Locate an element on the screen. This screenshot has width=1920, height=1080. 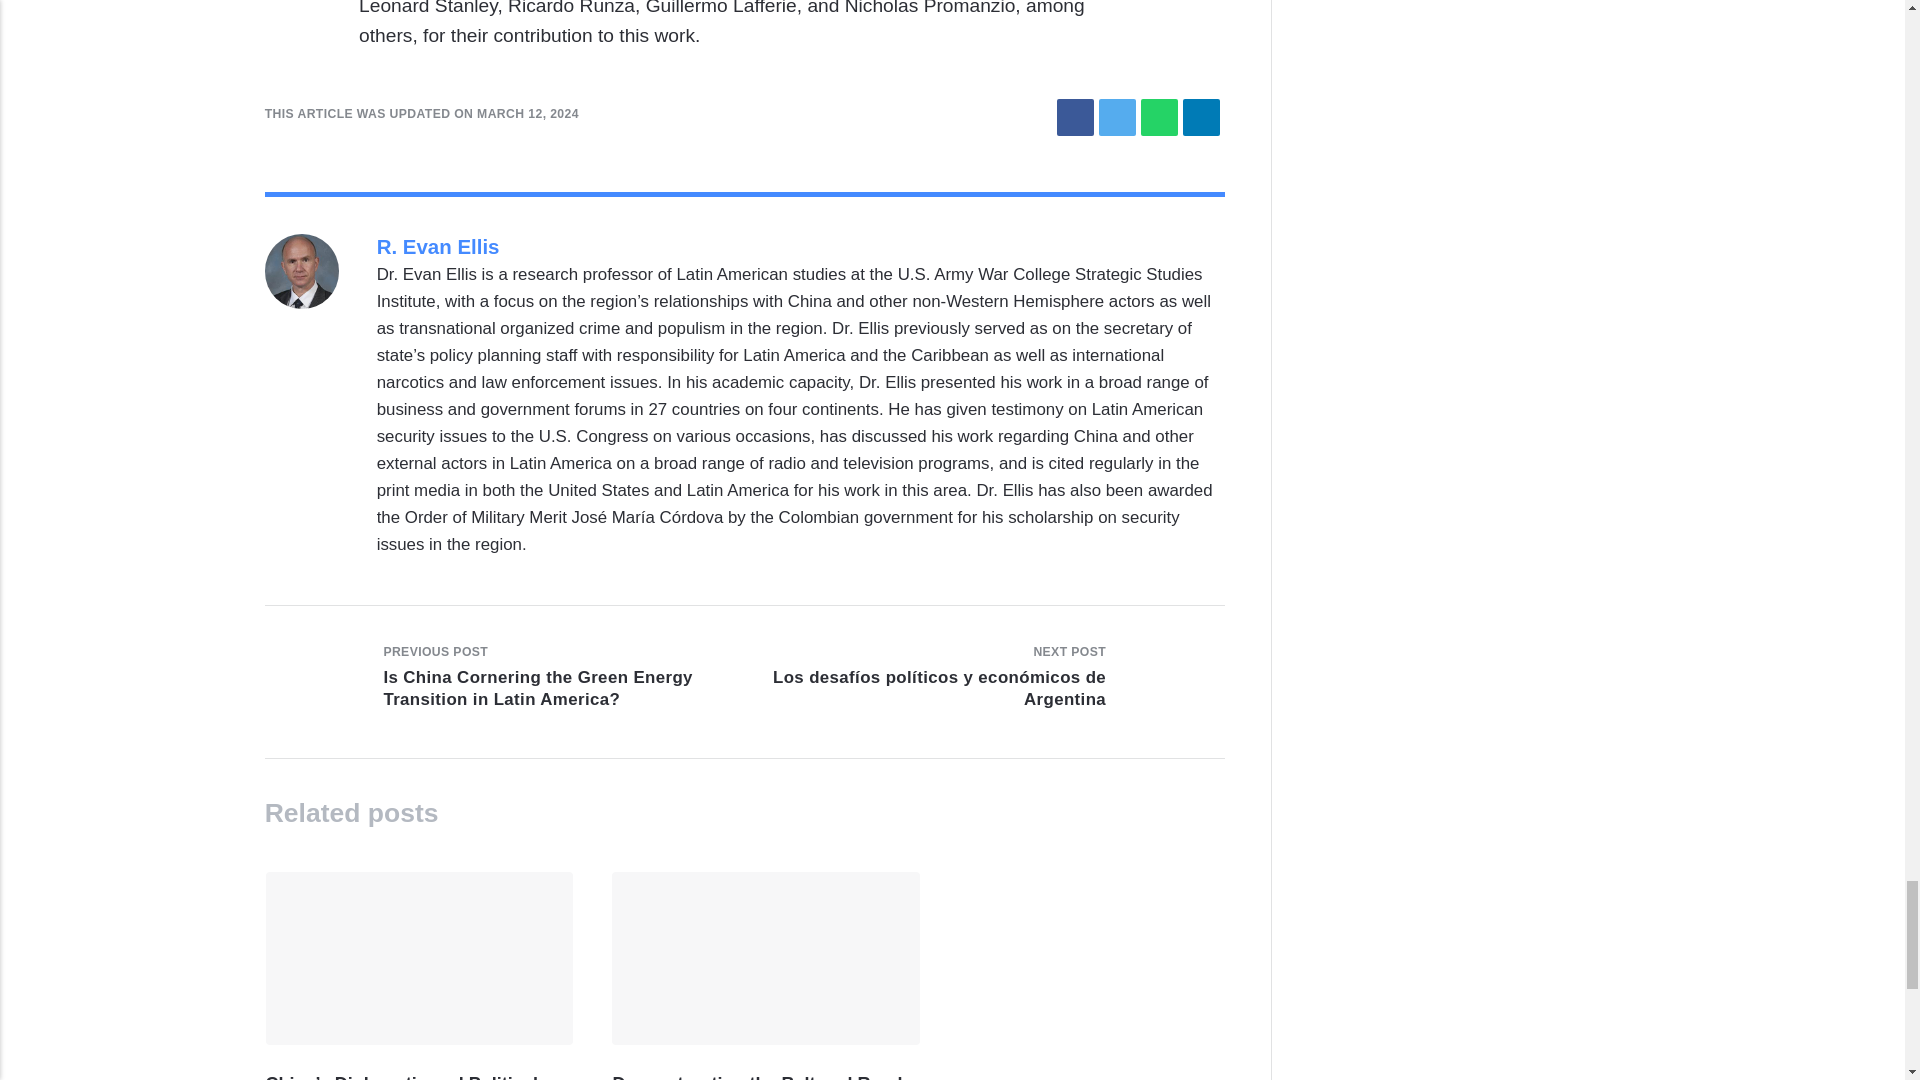
R. Evan Ellis is located at coordinates (438, 246).